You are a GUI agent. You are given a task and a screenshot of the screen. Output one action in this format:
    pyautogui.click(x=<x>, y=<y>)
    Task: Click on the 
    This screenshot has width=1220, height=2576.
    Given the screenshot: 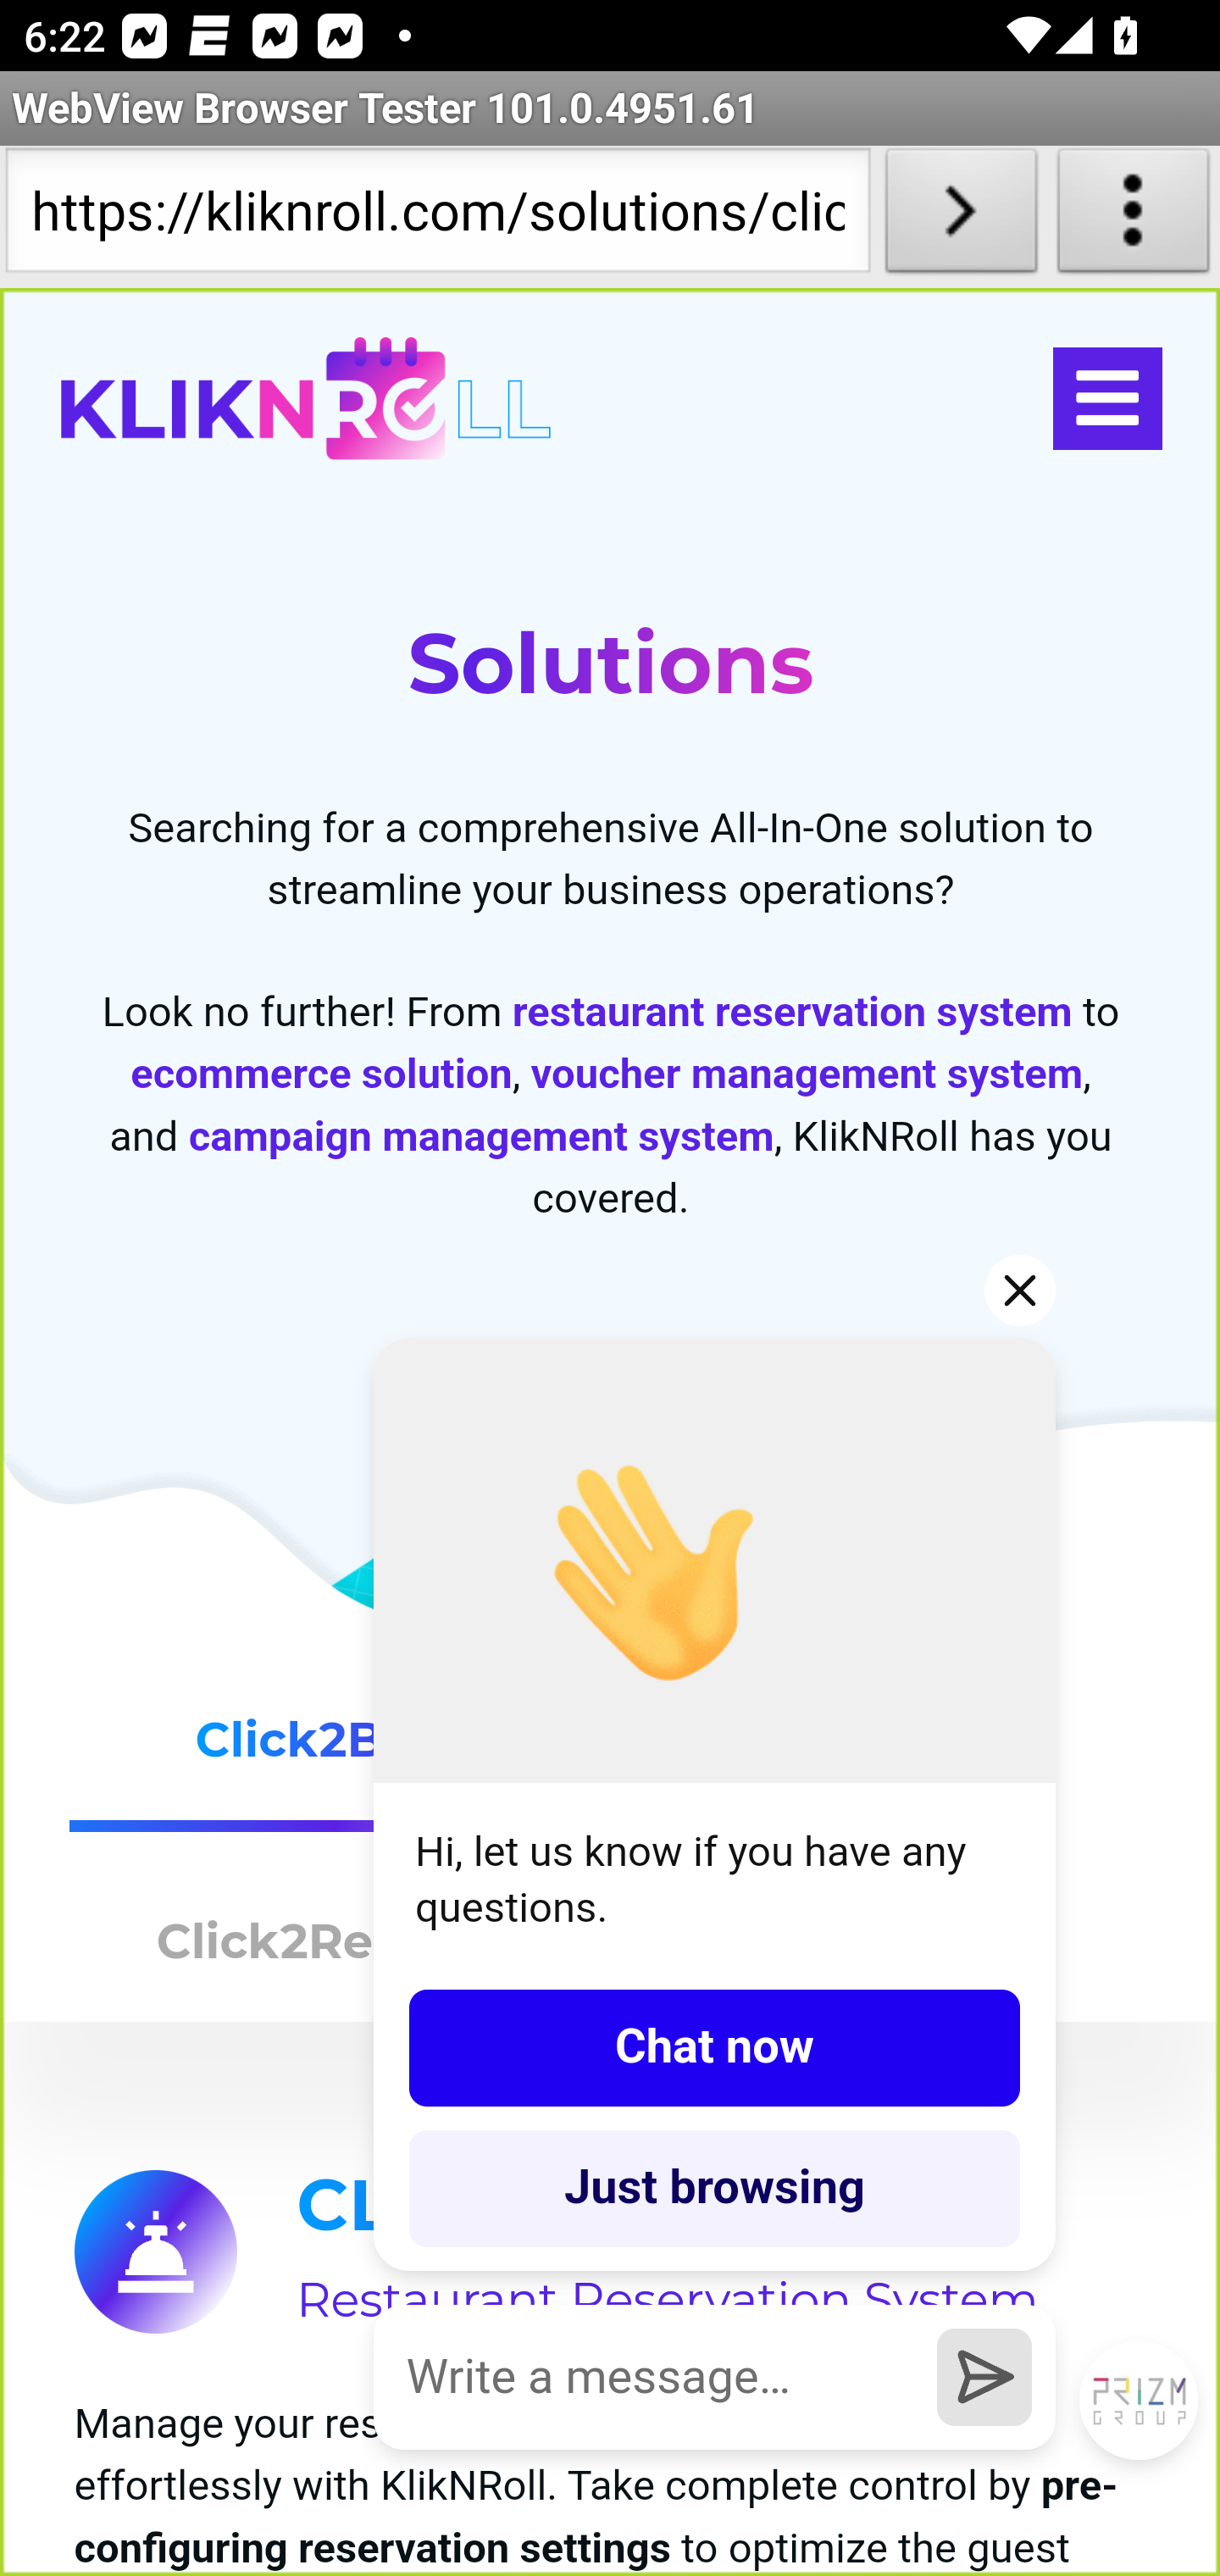 What is the action you would take?
    pyautogui.click(x=1106, y=399)
    